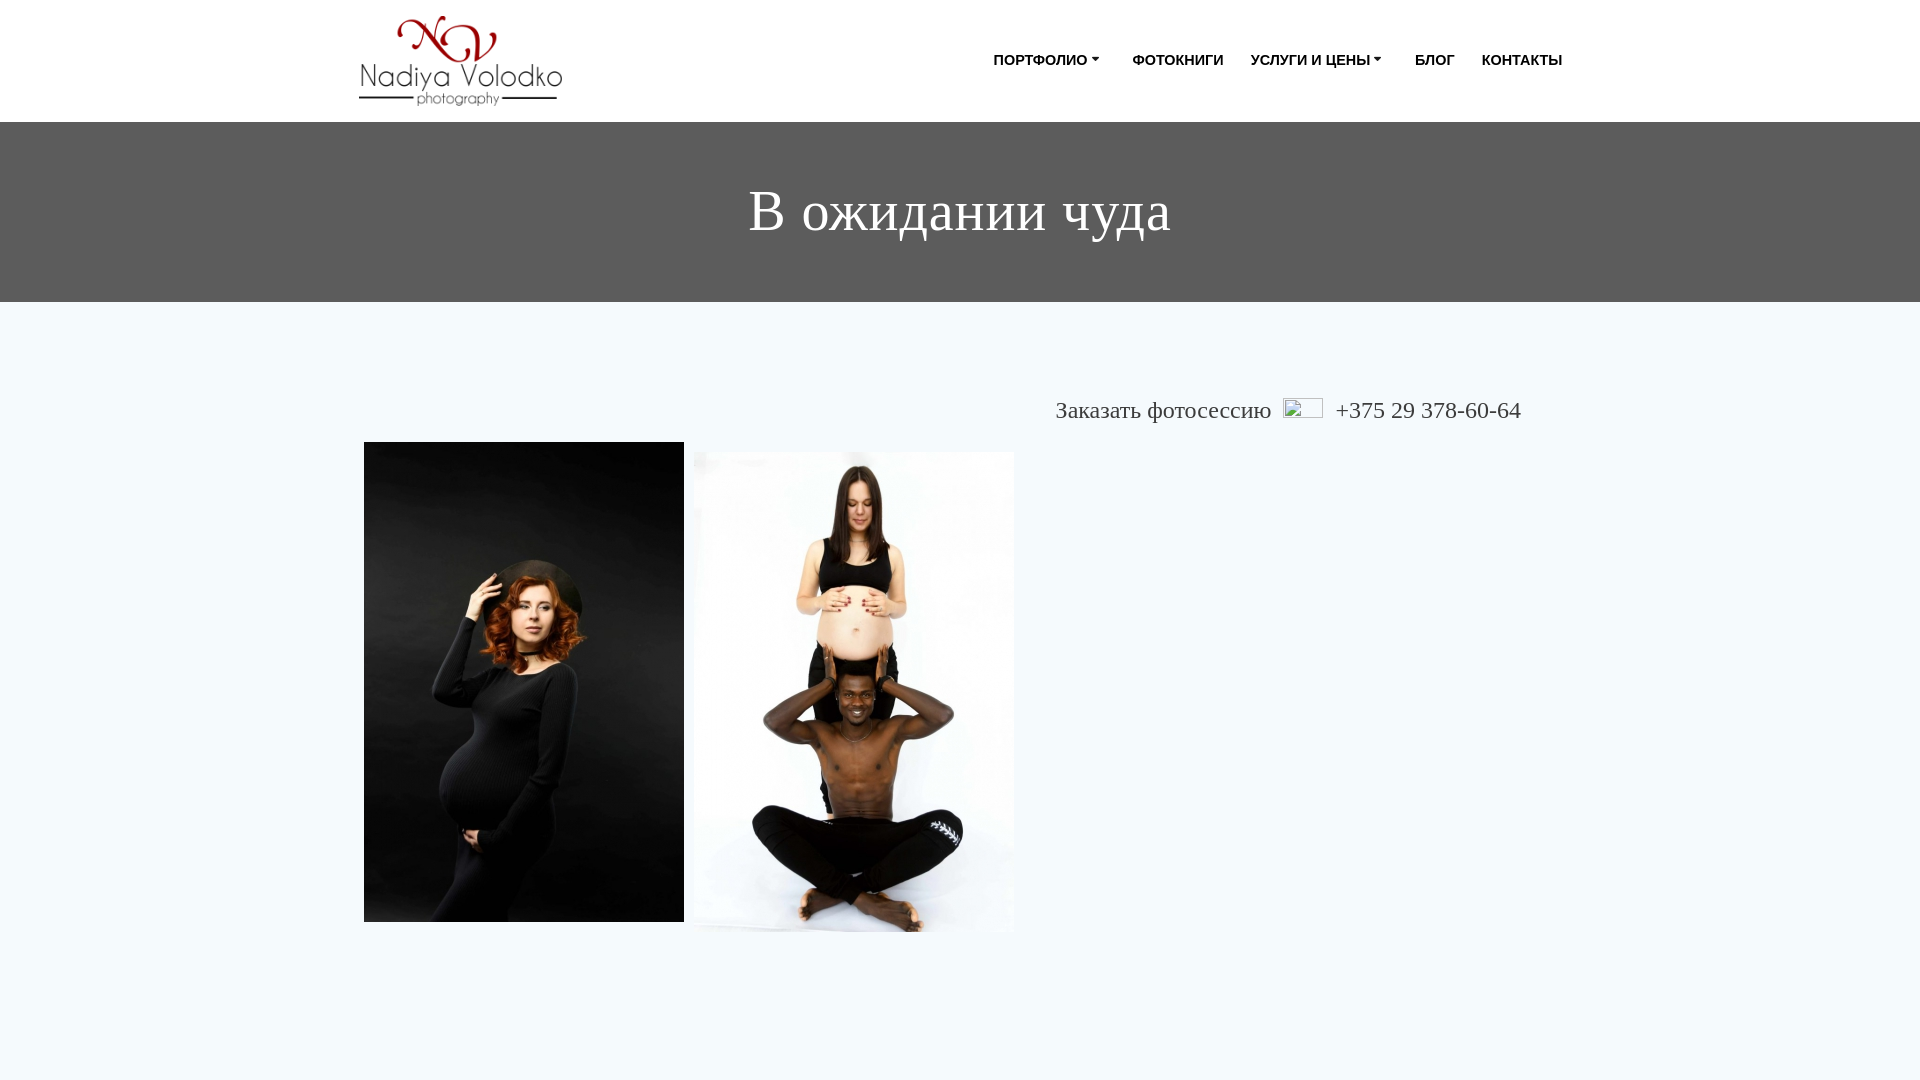  Describe the element at coordinates (1024, 722) in the screenshot. I see `16.07.20-93` at that location.